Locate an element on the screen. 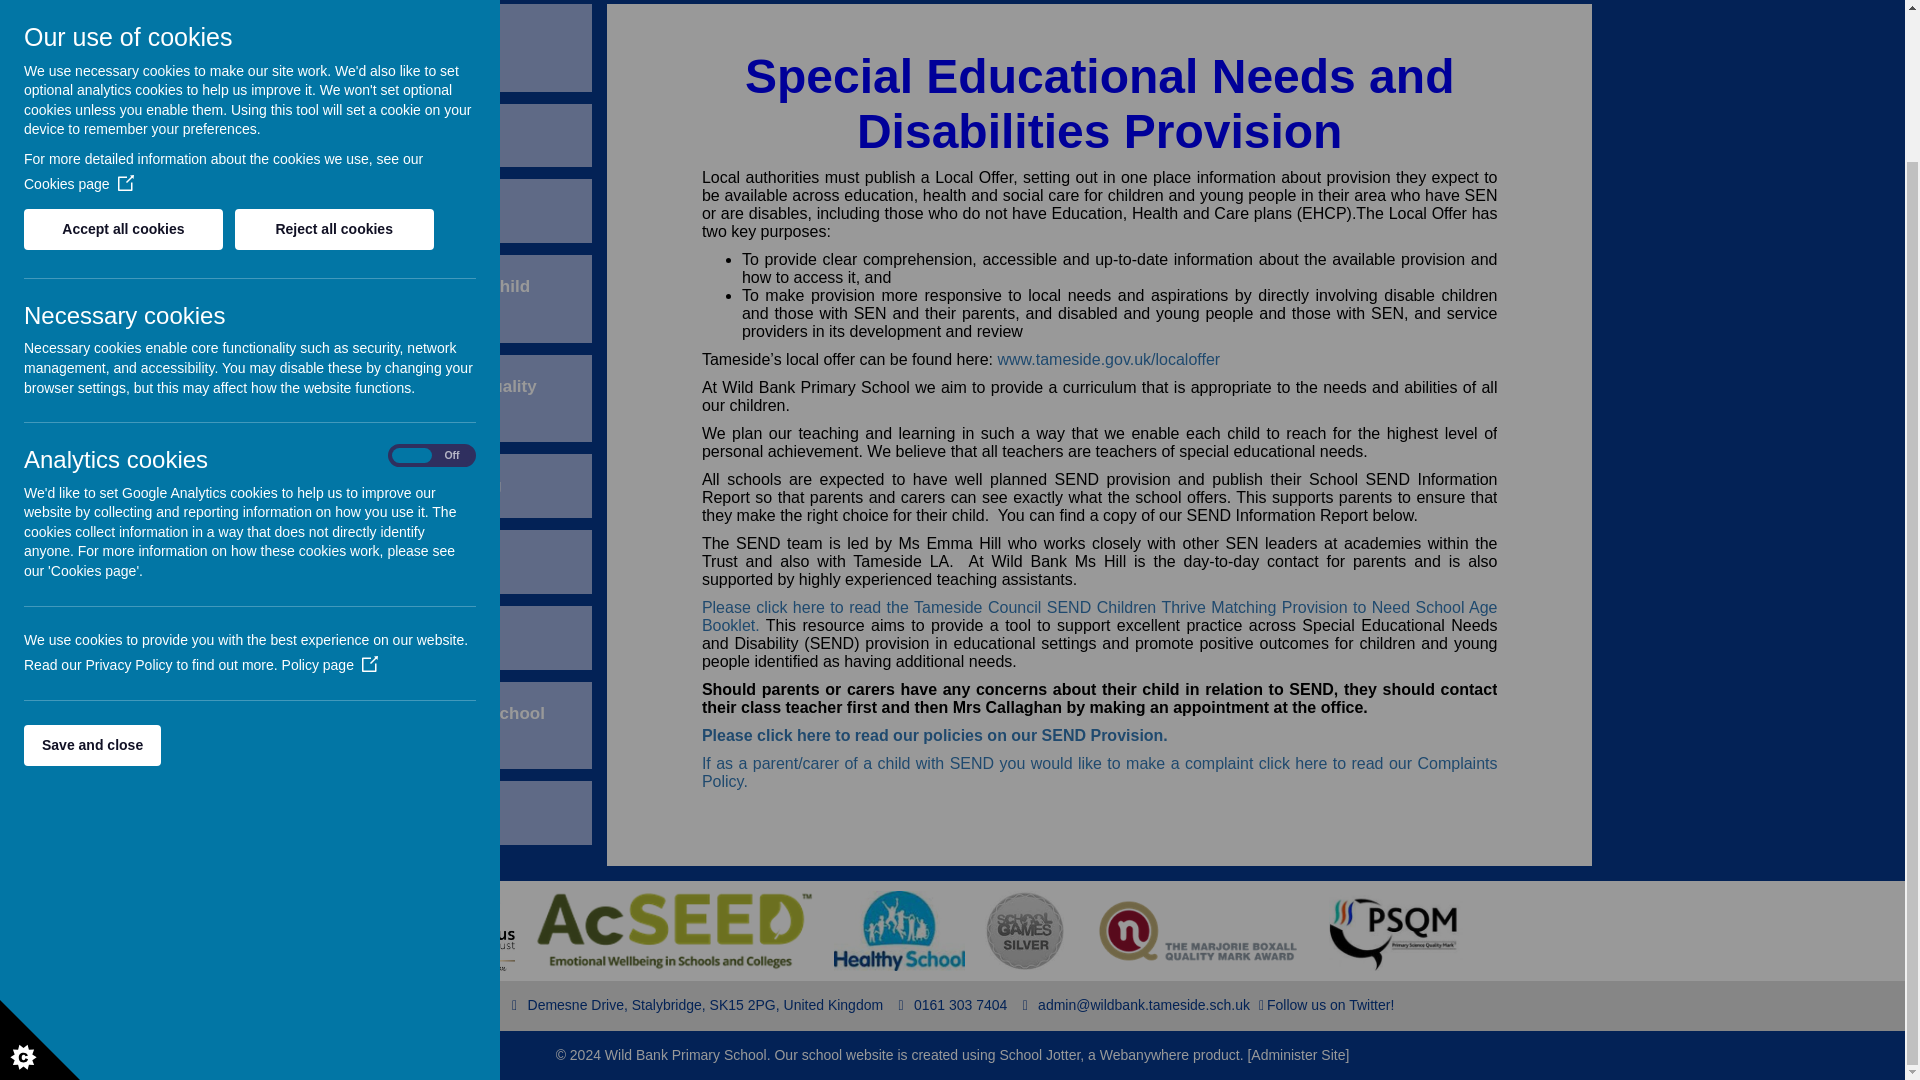 The image size is (1920, 1080). on is located at coordinates (432, 280).